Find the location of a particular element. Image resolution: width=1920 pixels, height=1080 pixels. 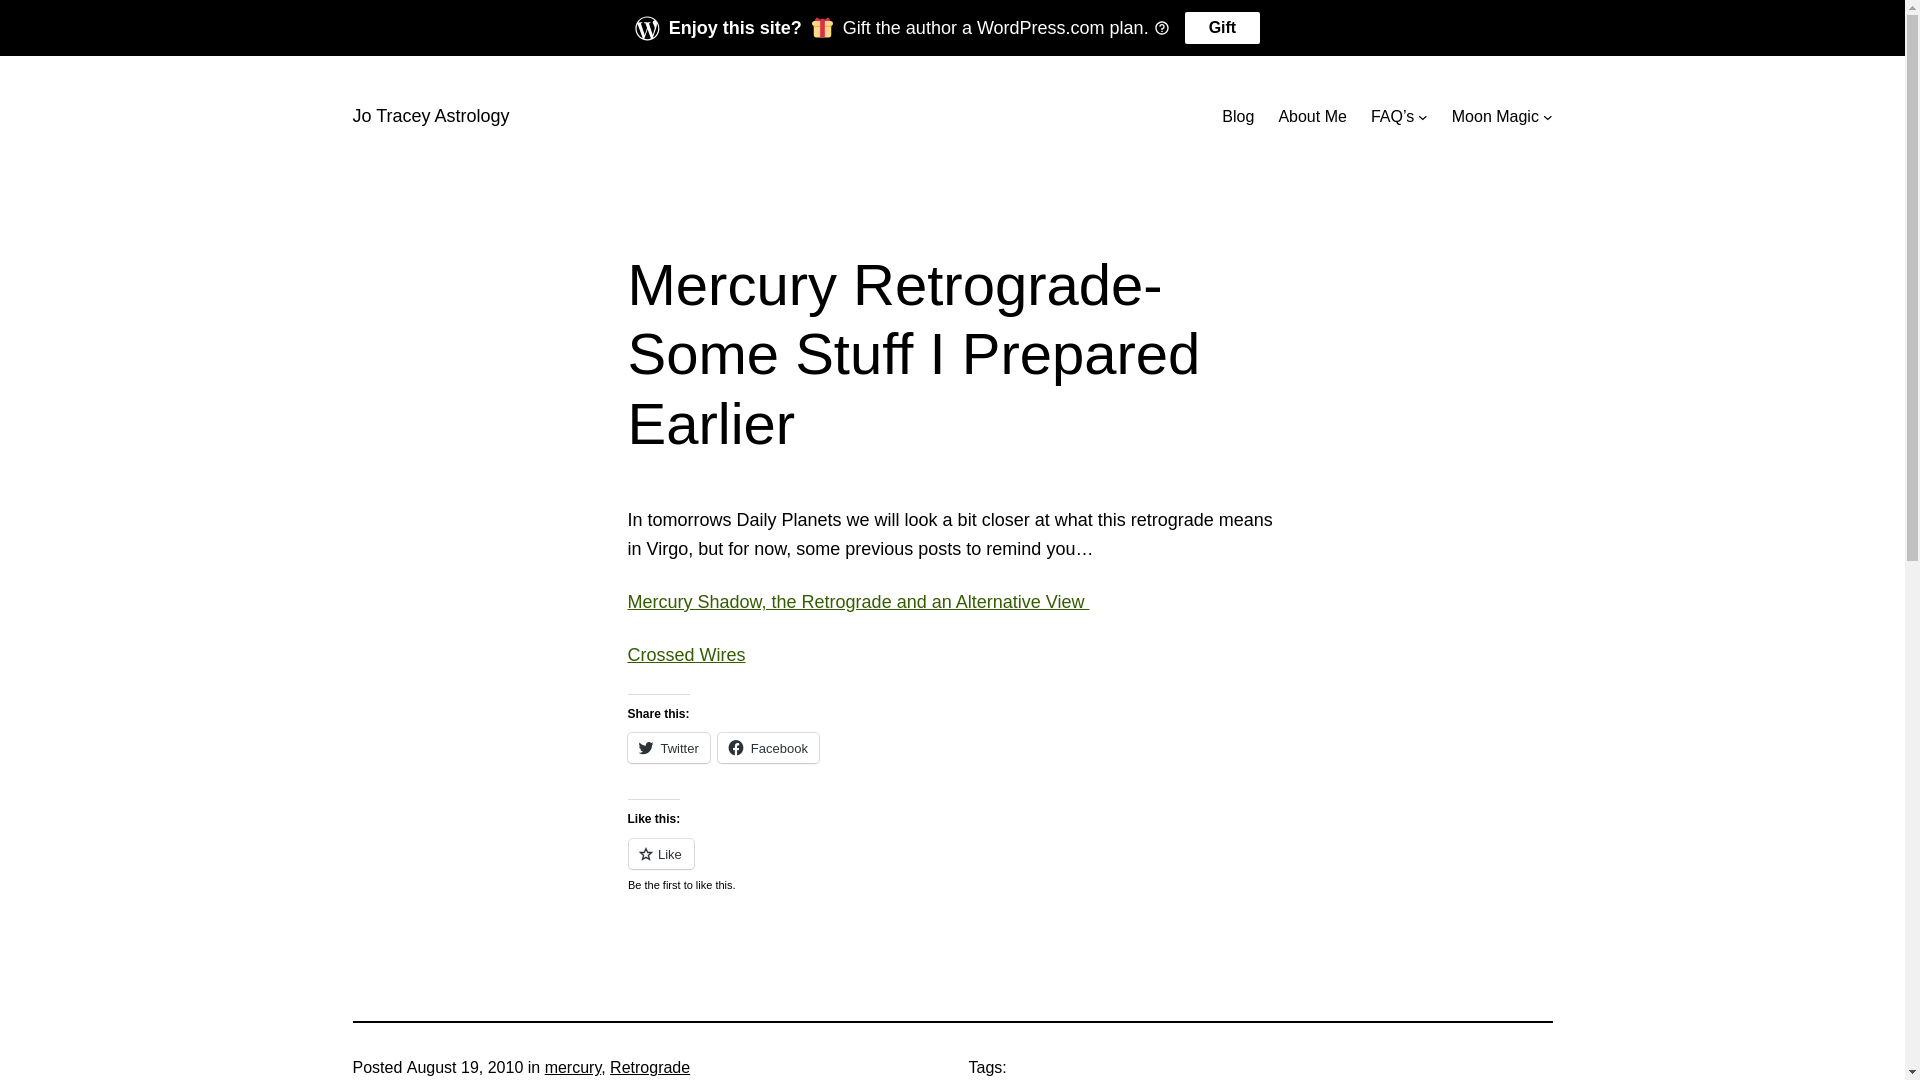

Like or Reblog is located at coordinates (953, 866).